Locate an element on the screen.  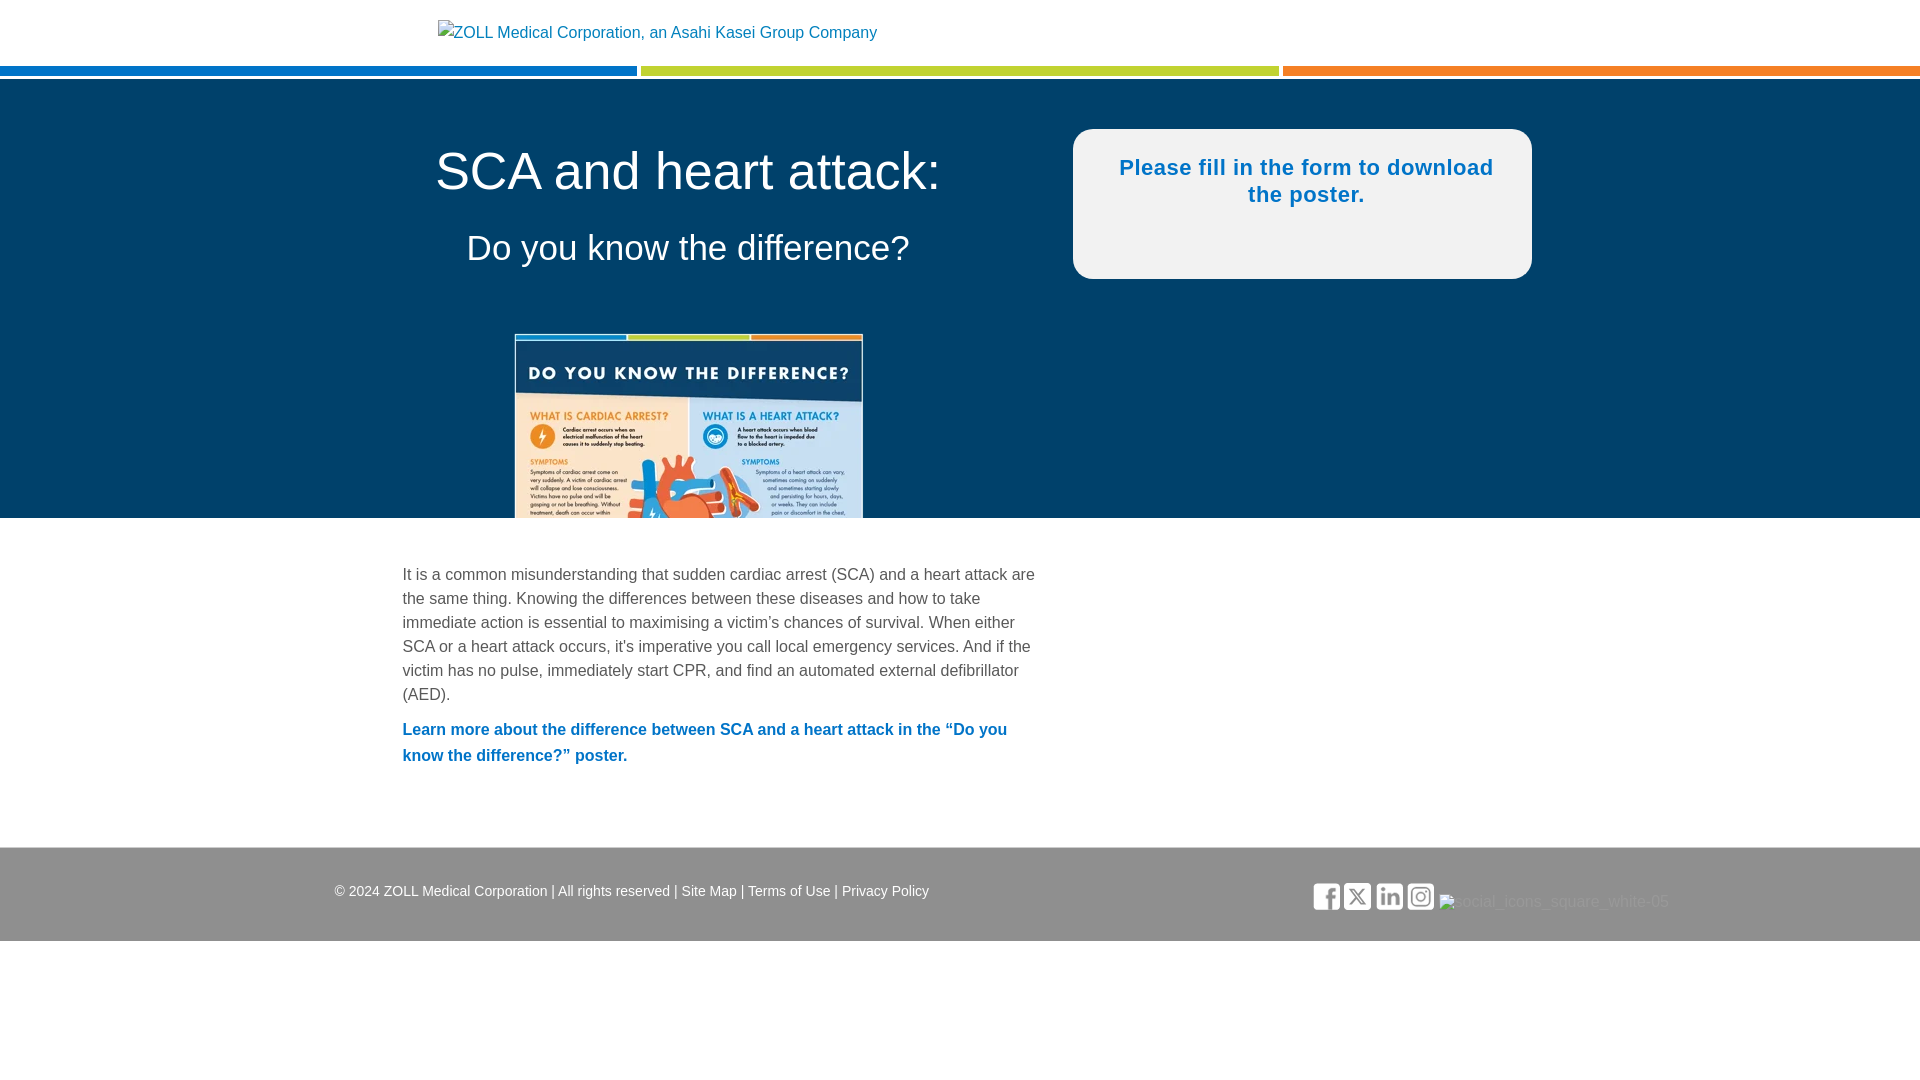
Privacy Policy is located at coordinates (886, 890).